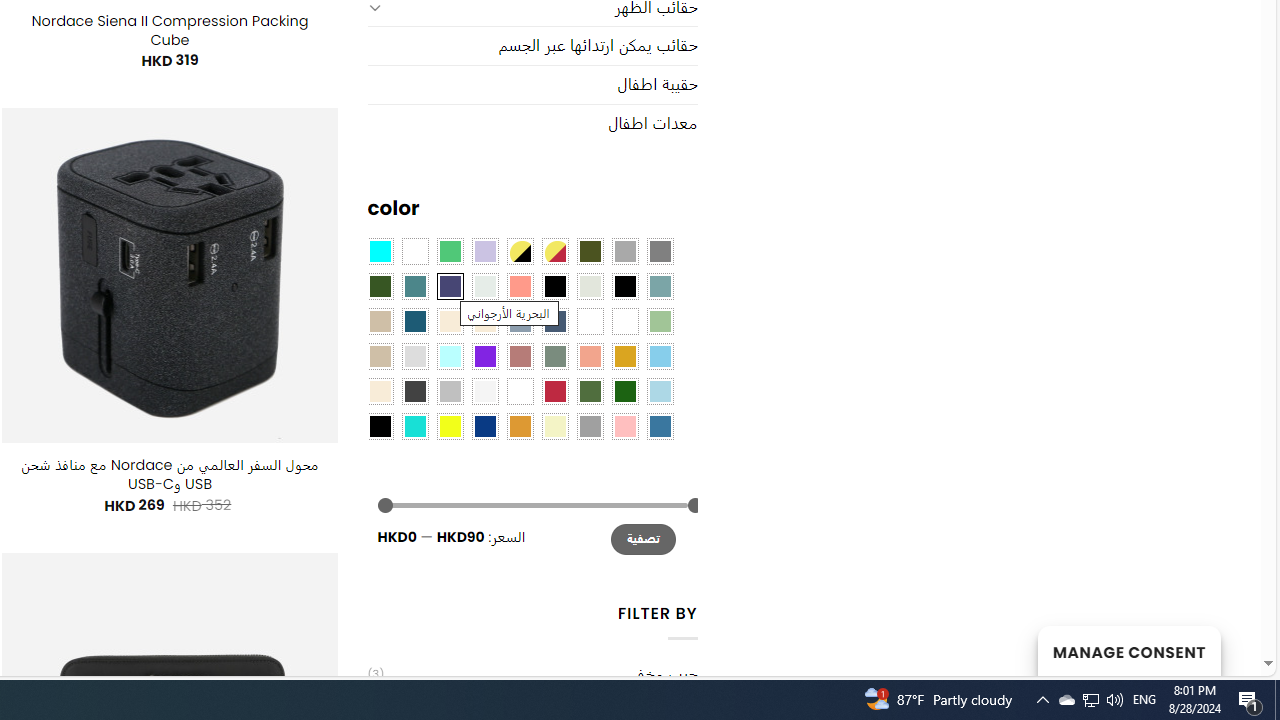 This screenshot has width=1280, height=720. Describe the element at coordinates (519, 251) in the screenshot. I see `Yellow-Black` at that location.